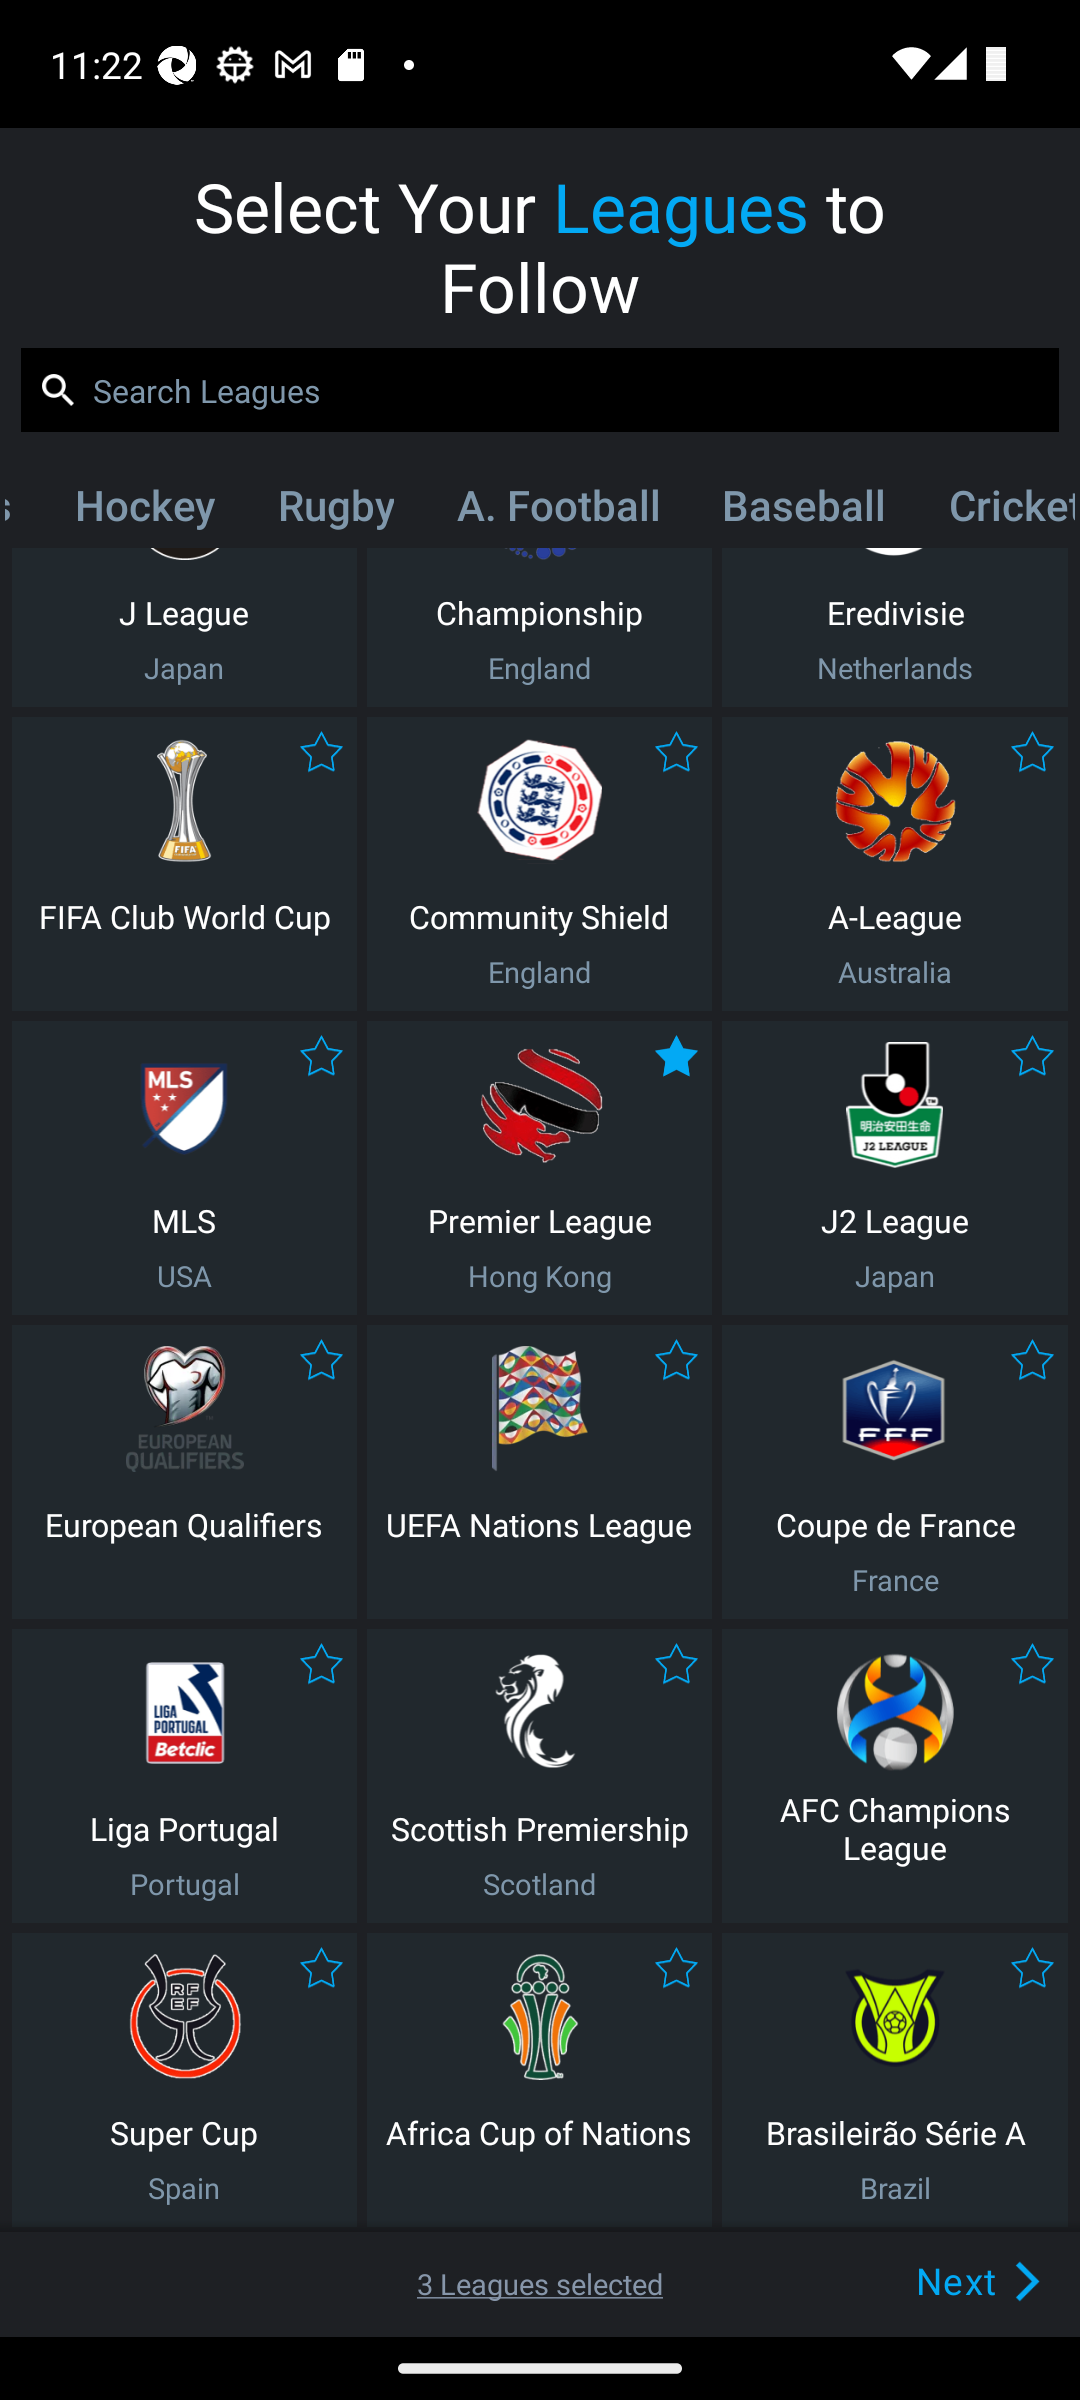 The width and height of the screenshot is (1080, 2400). What do you see at coordinates (895, 1776) in the screenshot?
I see `AFC Champions League` at bounding box center [895, 1776].